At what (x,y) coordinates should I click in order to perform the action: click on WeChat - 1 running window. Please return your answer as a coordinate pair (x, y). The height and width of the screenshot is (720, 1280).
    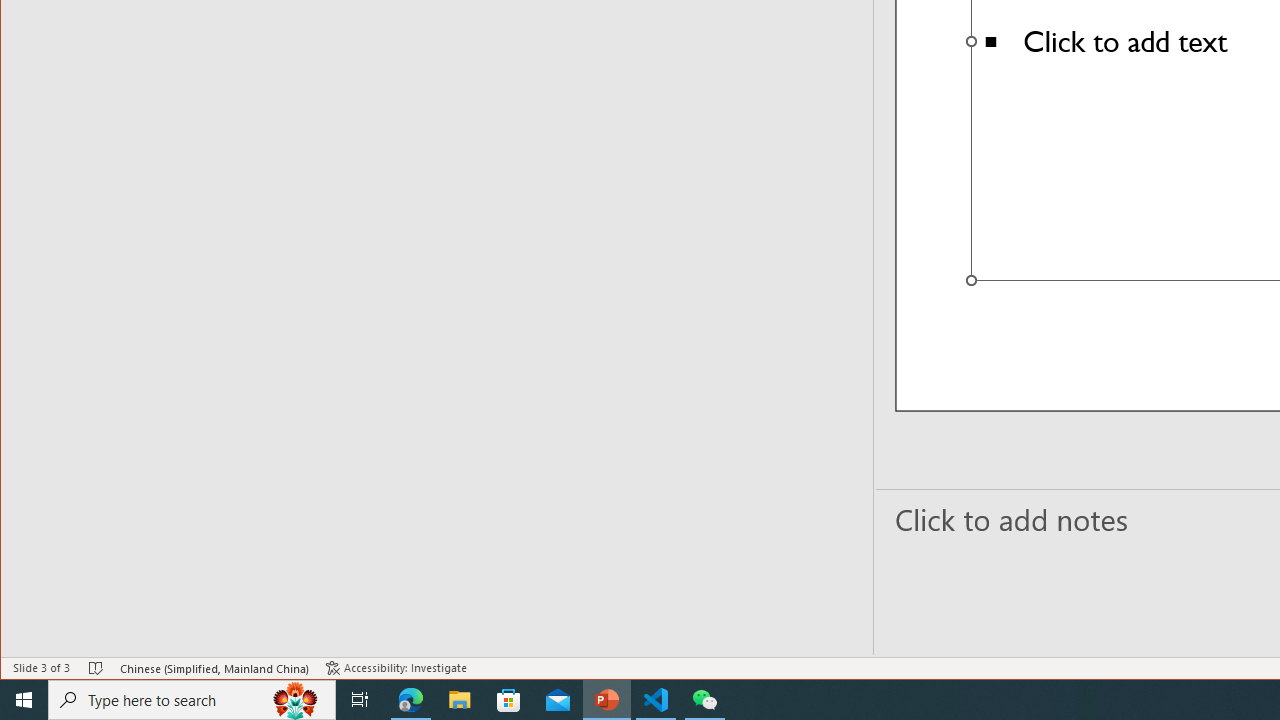
    Looking at the image, I should click on (704, 700).